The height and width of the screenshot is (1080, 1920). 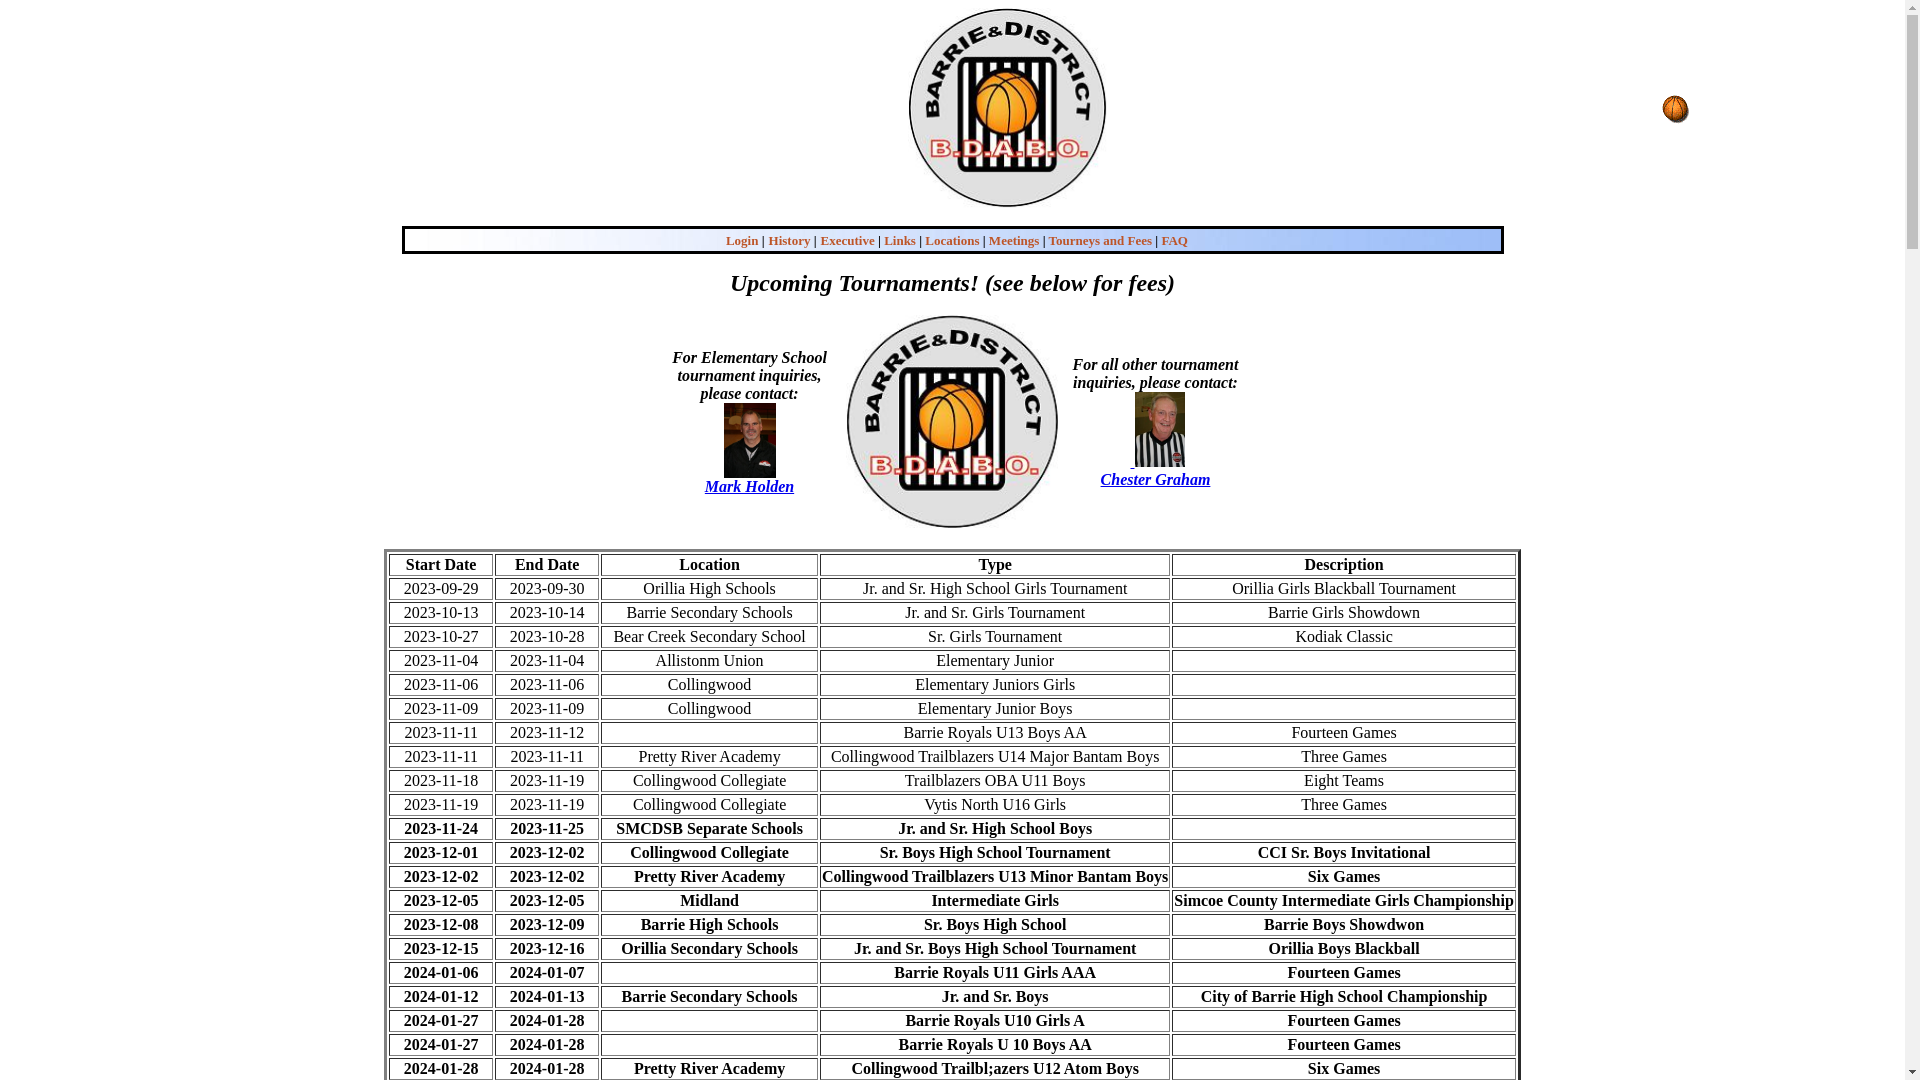 What do you see at coordinates (750, 486) in the screenshot?
I see `Mark Holden` at bounding box center [750, 486].